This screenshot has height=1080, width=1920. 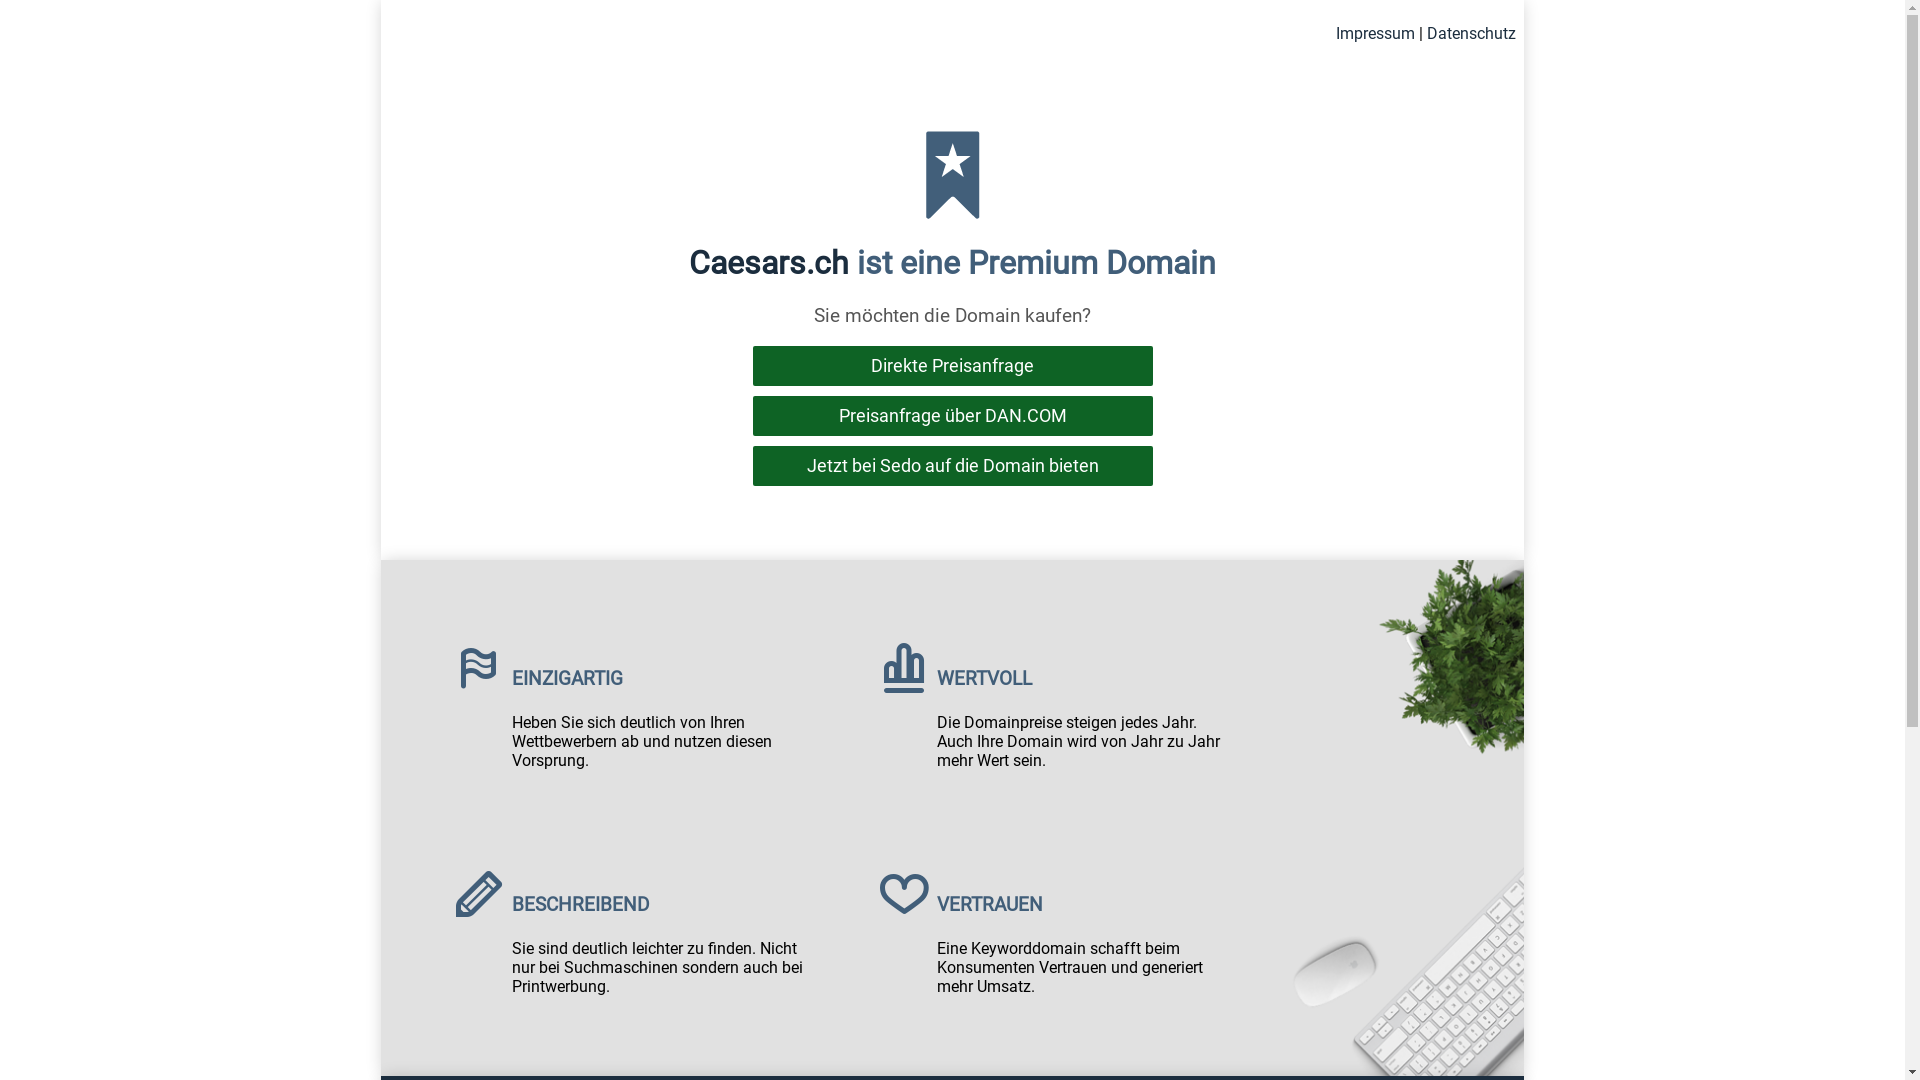 What do you see at coordinates (952, 466) in the screenshot?
I see `Jetzt bei Sedo auf die Domain bieten` at bounding box center [952, 466].